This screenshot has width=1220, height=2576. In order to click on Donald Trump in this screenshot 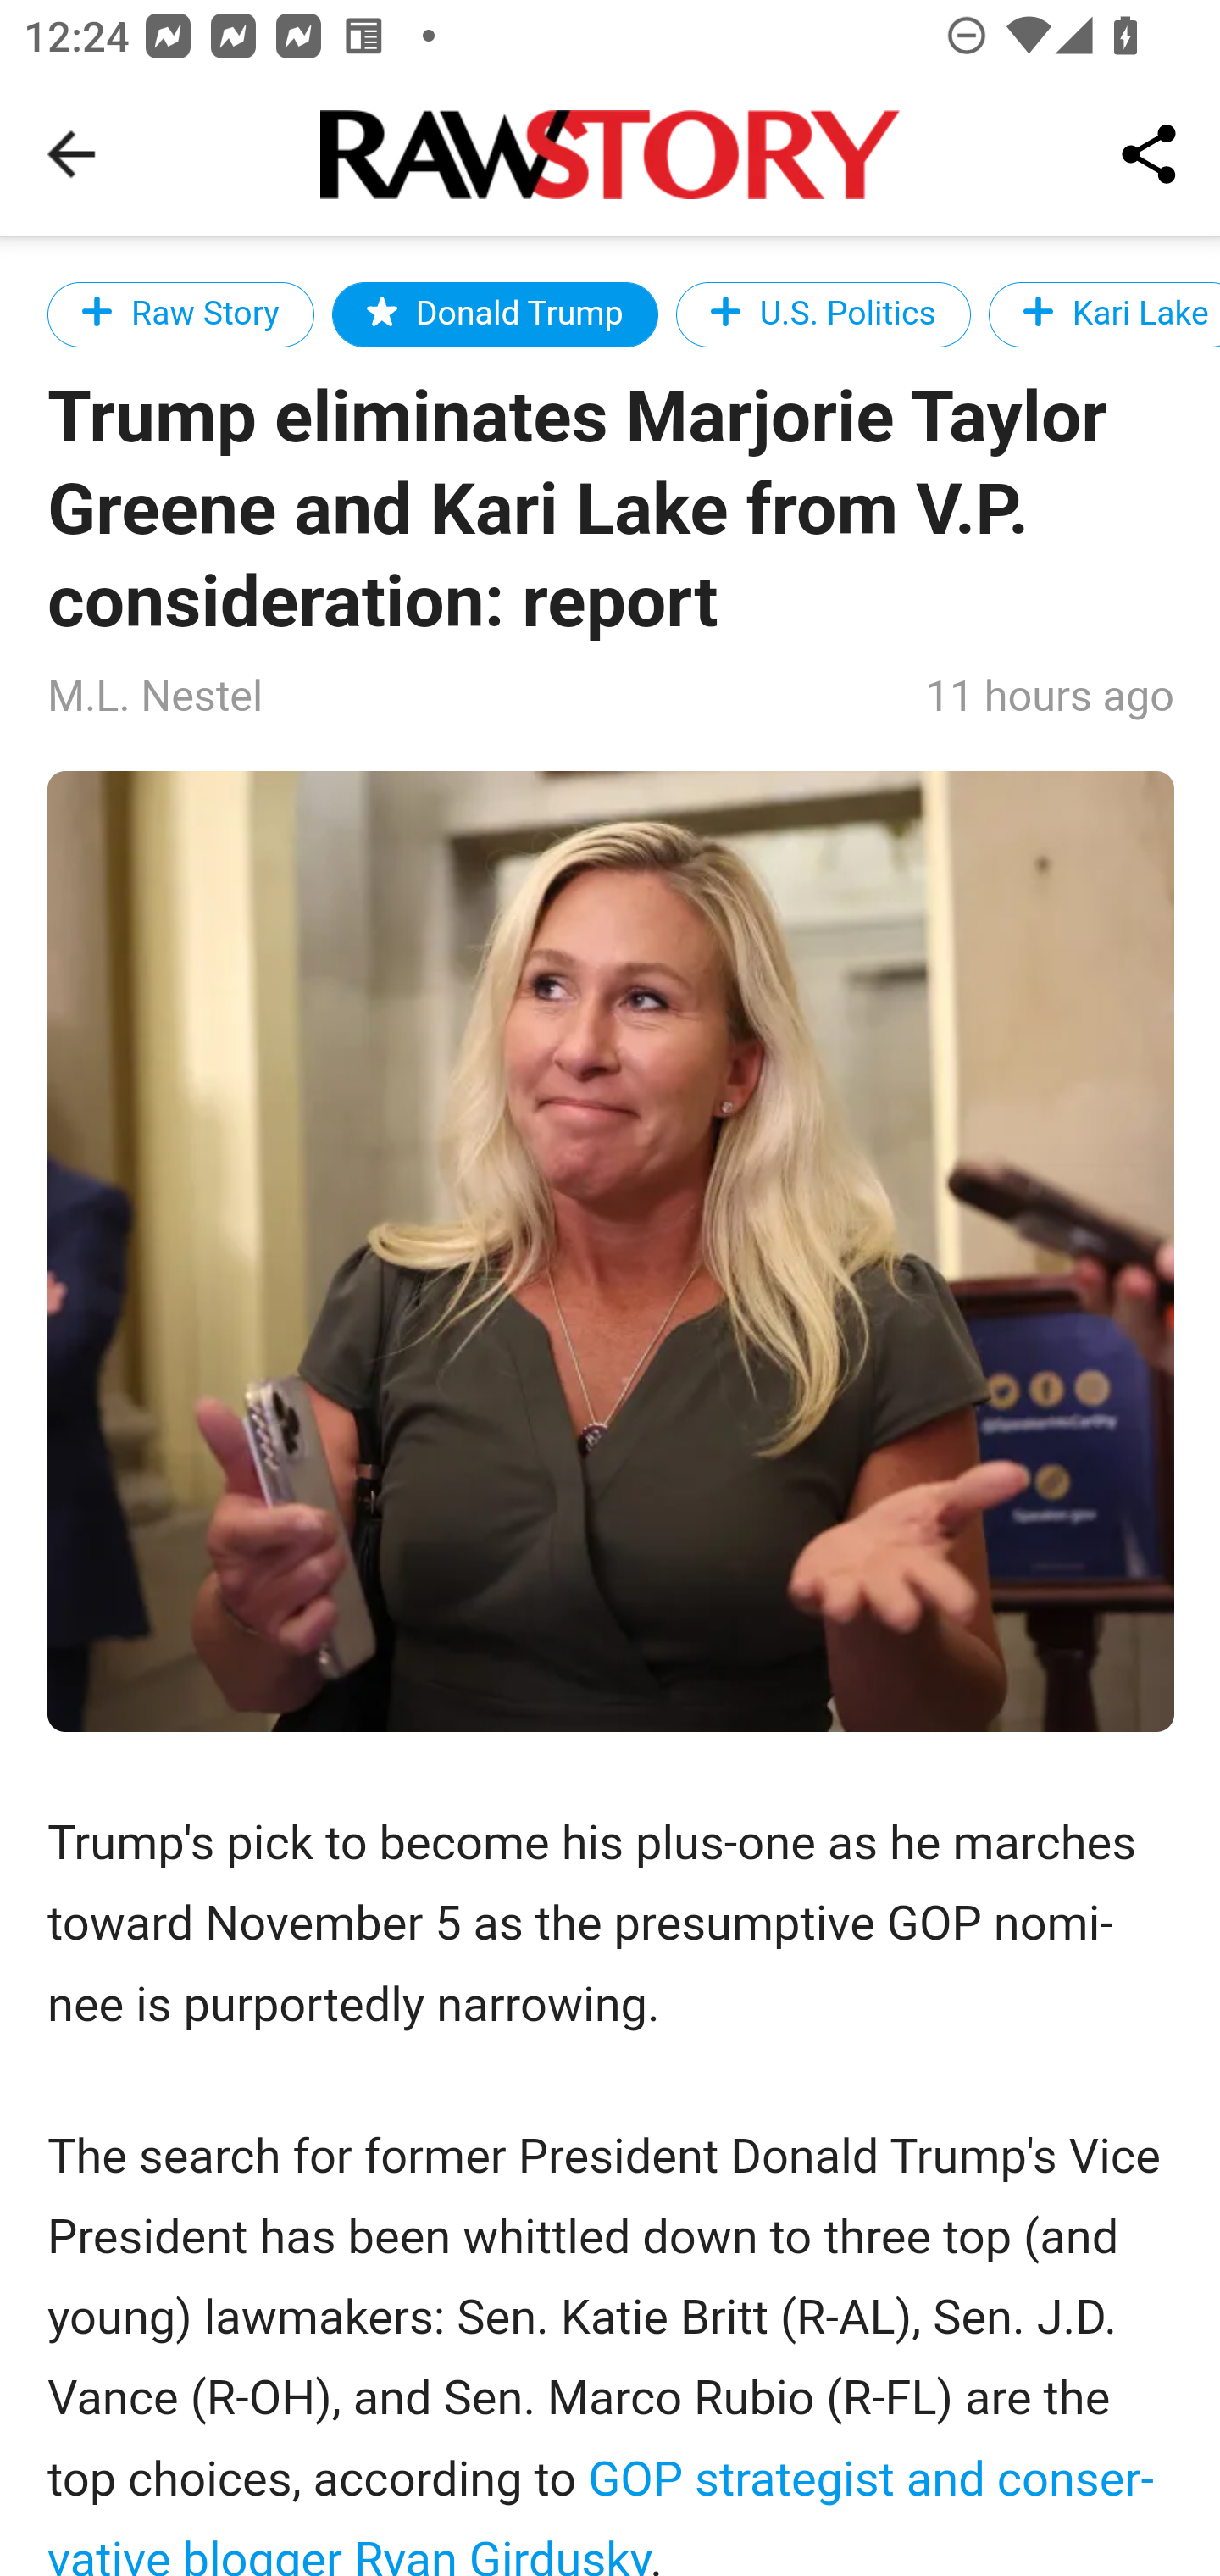, I will do `click(495, 314)`.